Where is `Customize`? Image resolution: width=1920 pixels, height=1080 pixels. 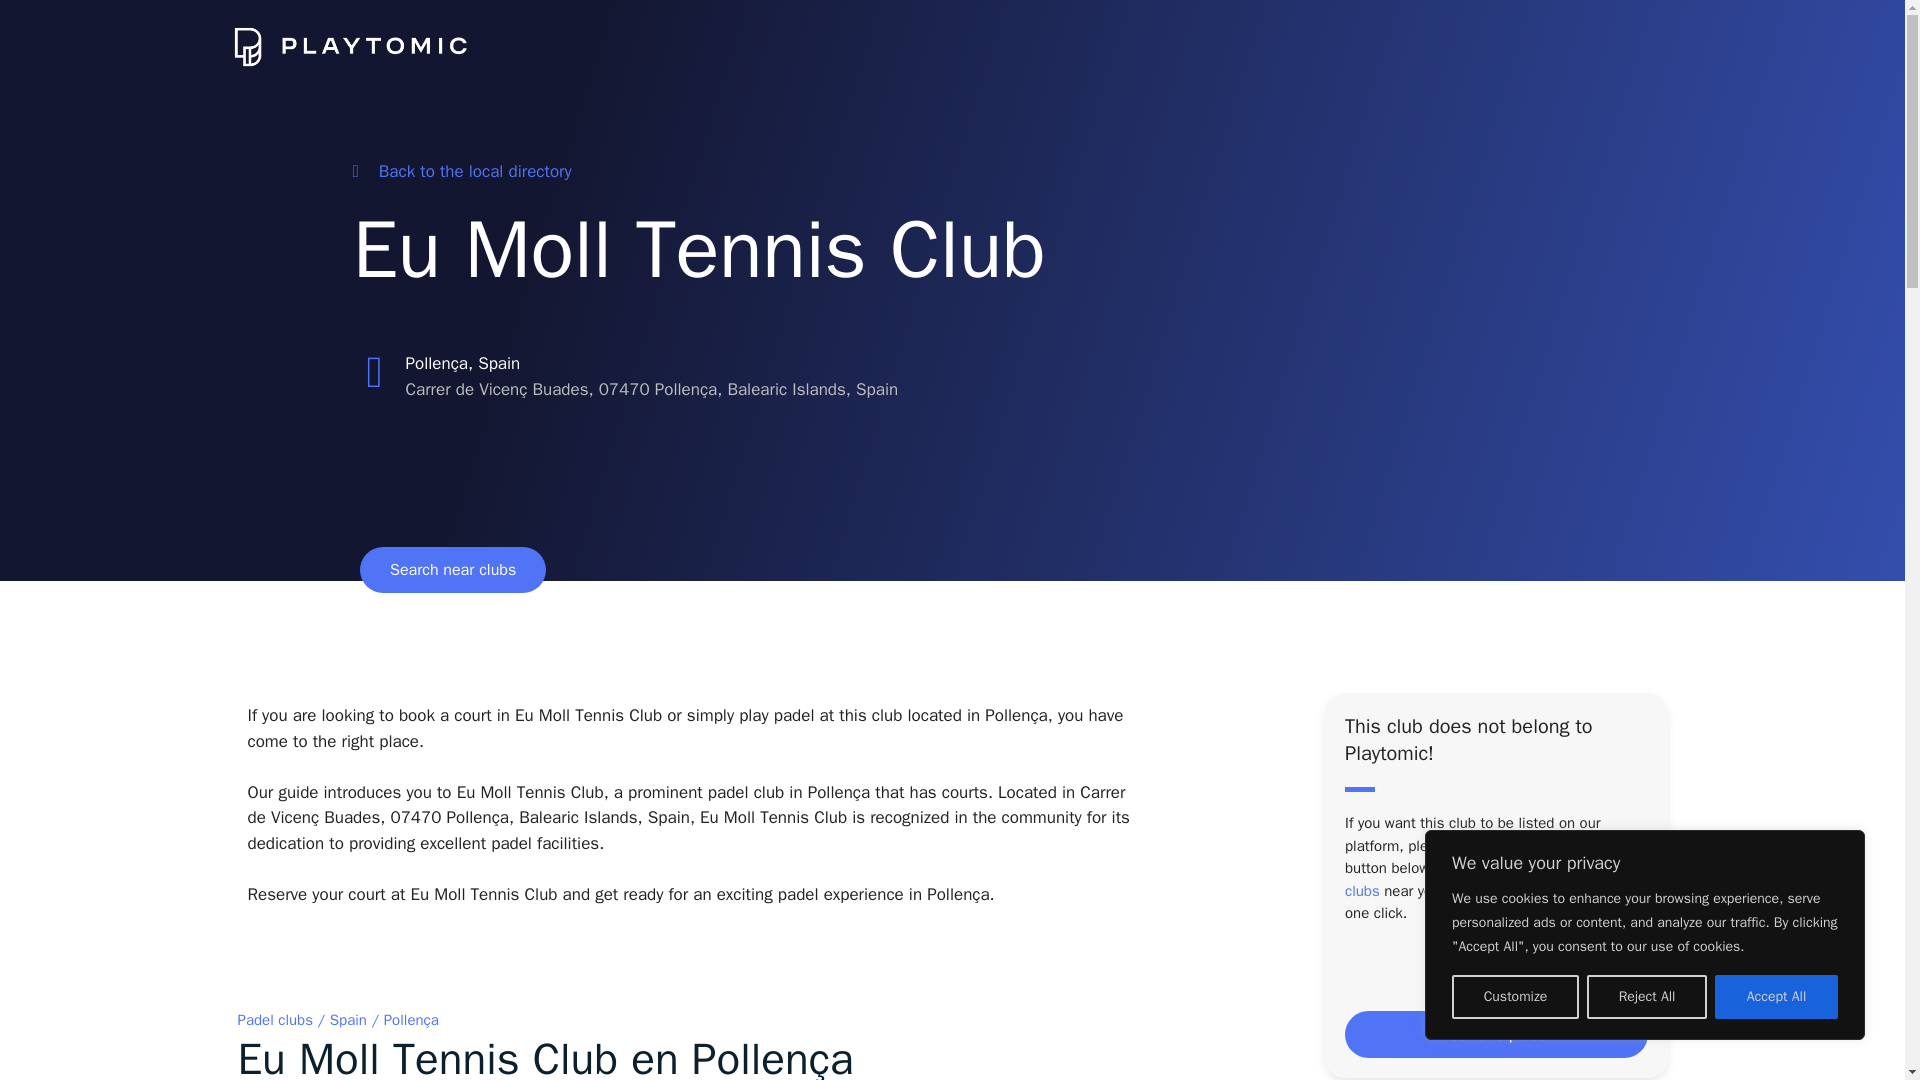
Customize is located at coordinates (1514, 997).